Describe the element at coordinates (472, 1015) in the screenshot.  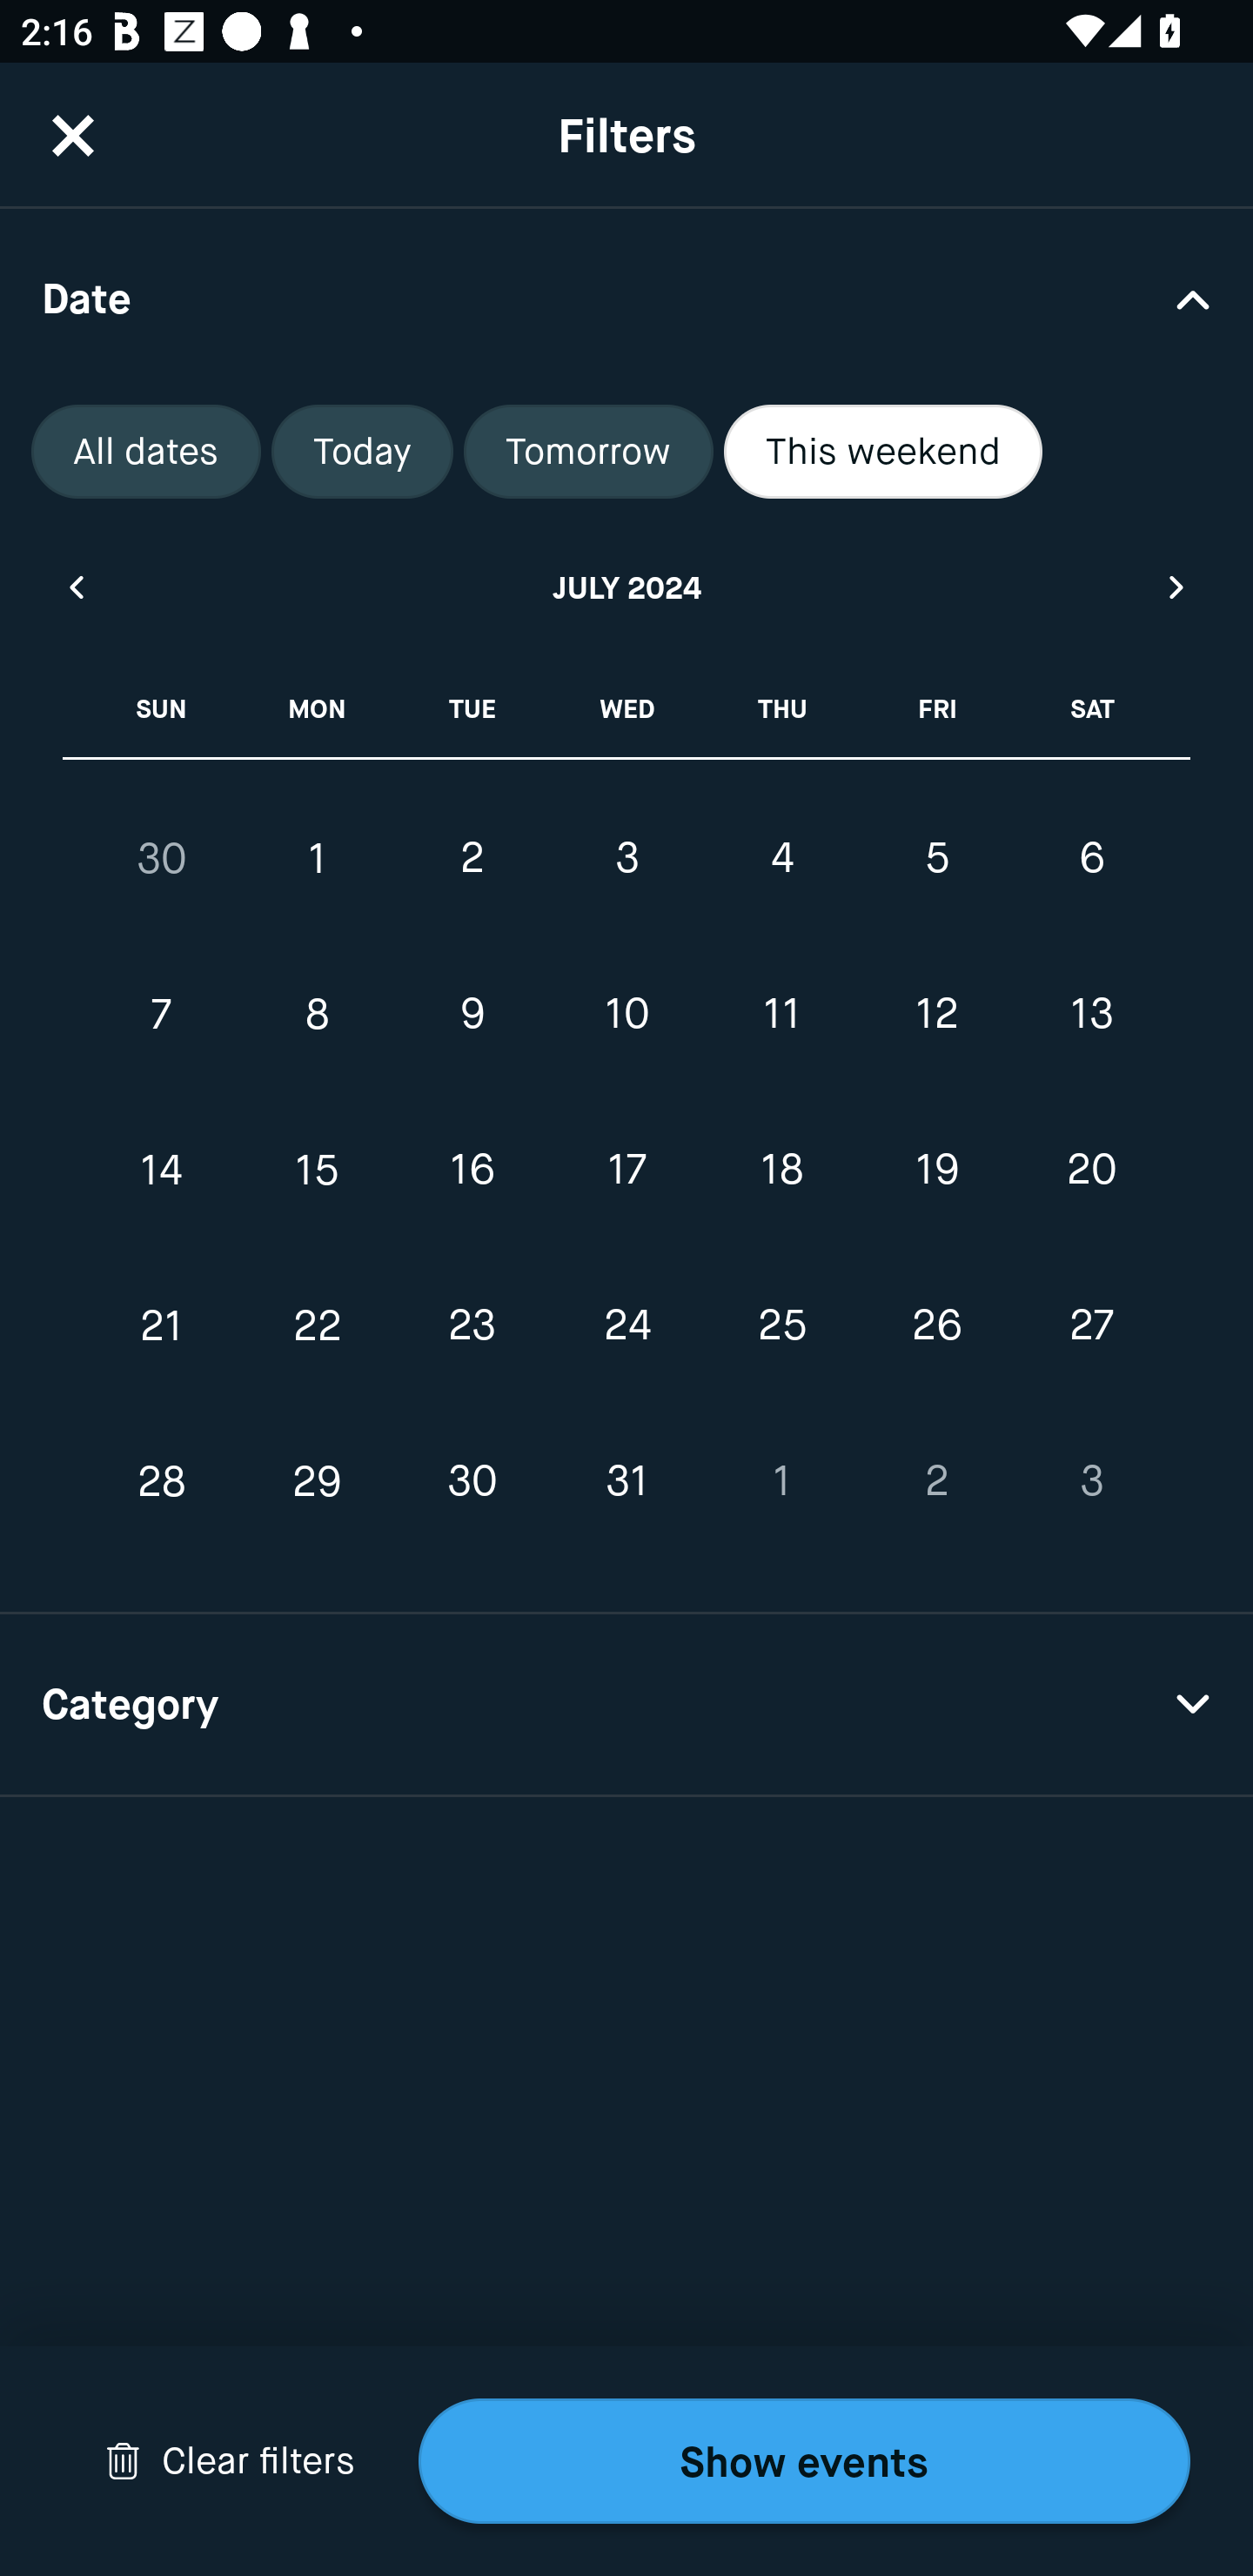
I see `9` at that location.